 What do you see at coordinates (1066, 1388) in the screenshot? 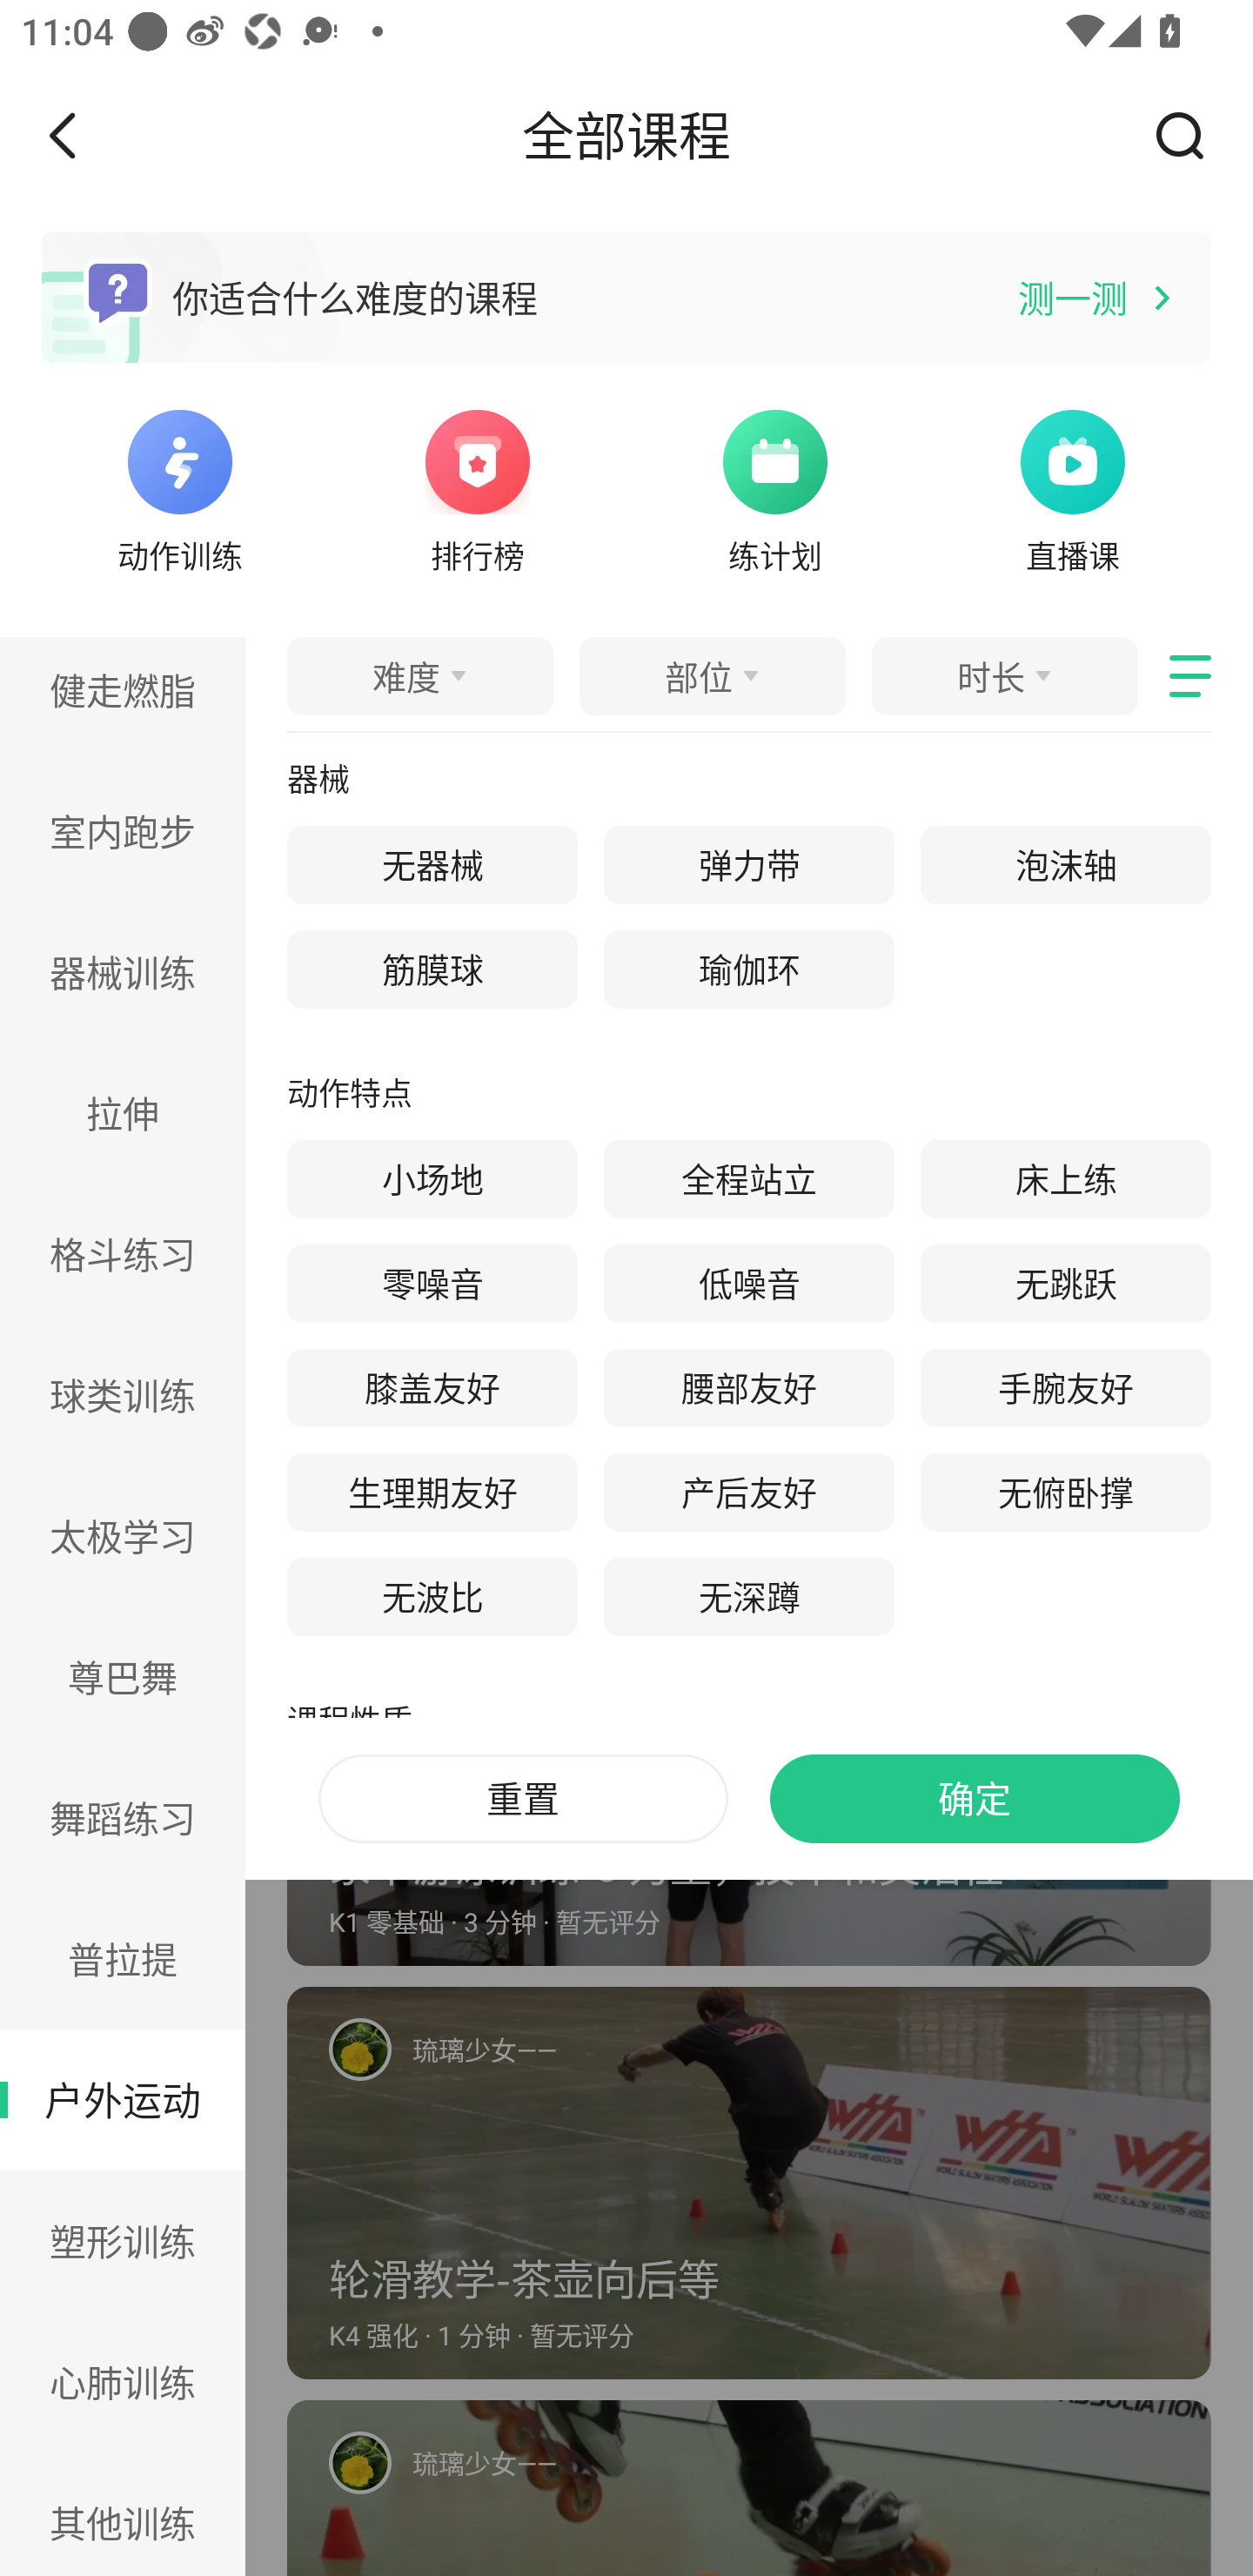
I see `手腕友好` at bounding box center [1066, 1388].